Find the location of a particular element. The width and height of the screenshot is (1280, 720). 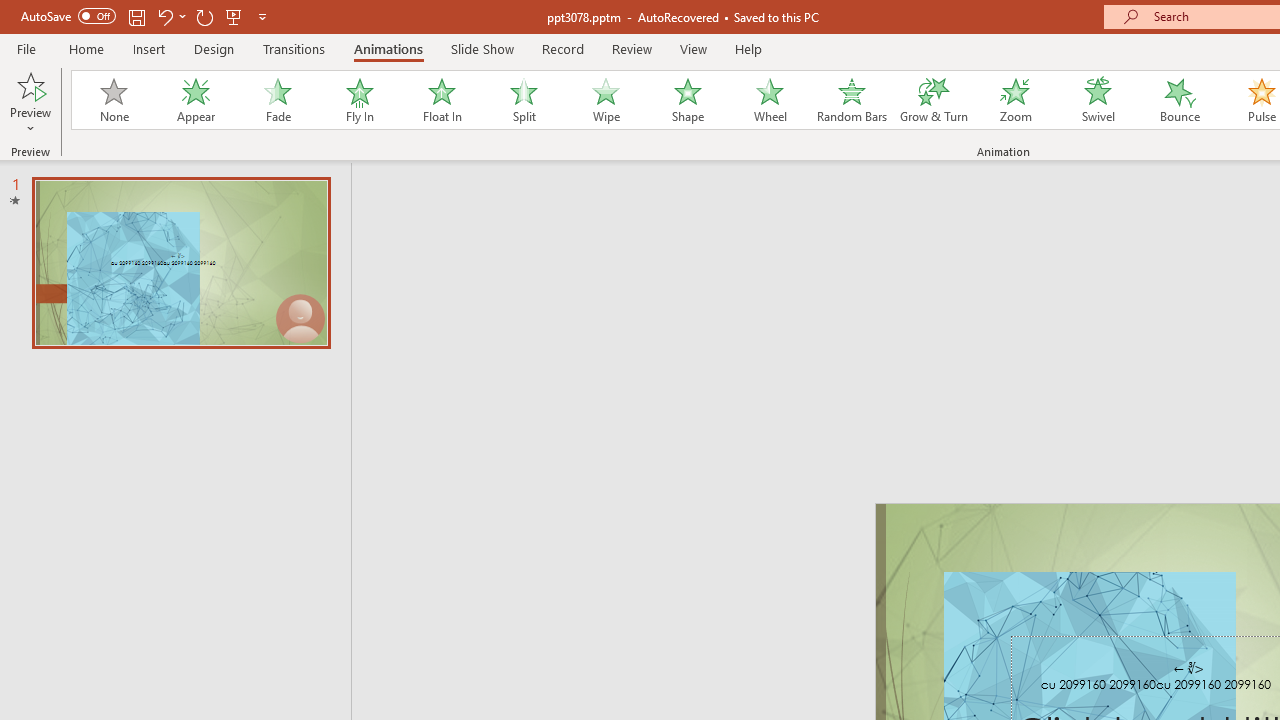

Fade is located at coordinates (277, 100).